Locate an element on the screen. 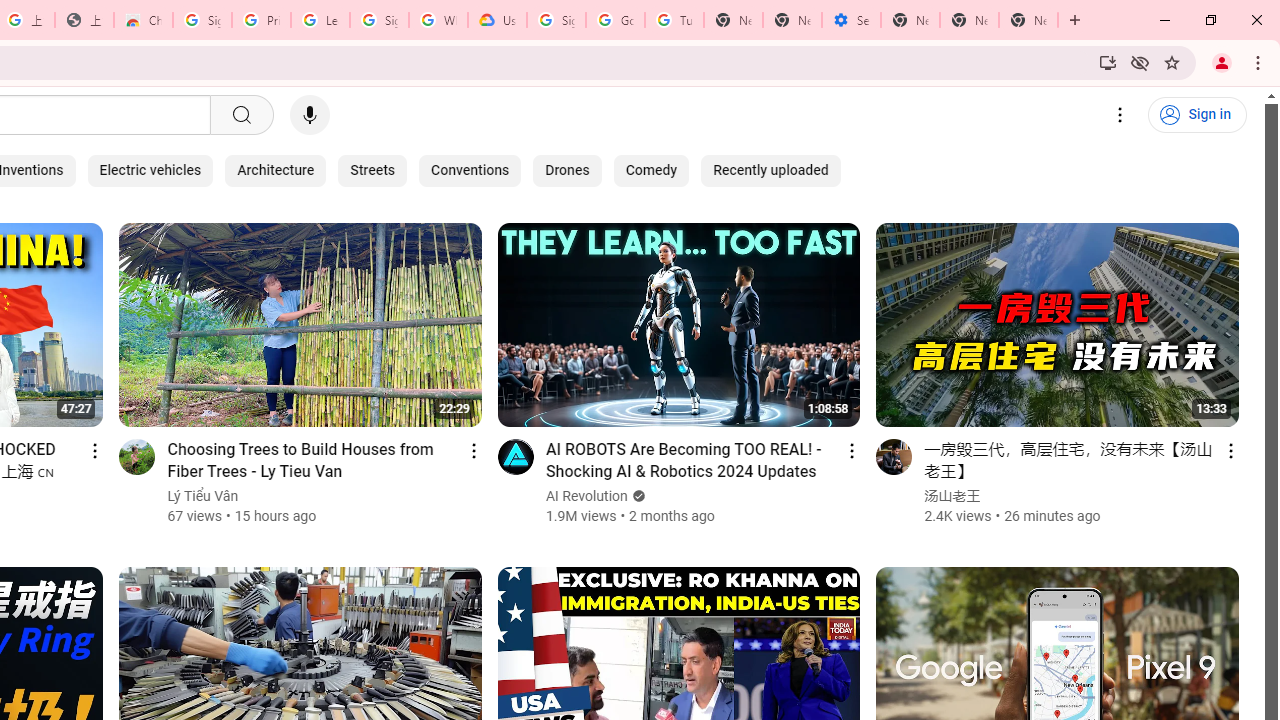  Sign in - Google Accounts is located at coordinates (556, 20).